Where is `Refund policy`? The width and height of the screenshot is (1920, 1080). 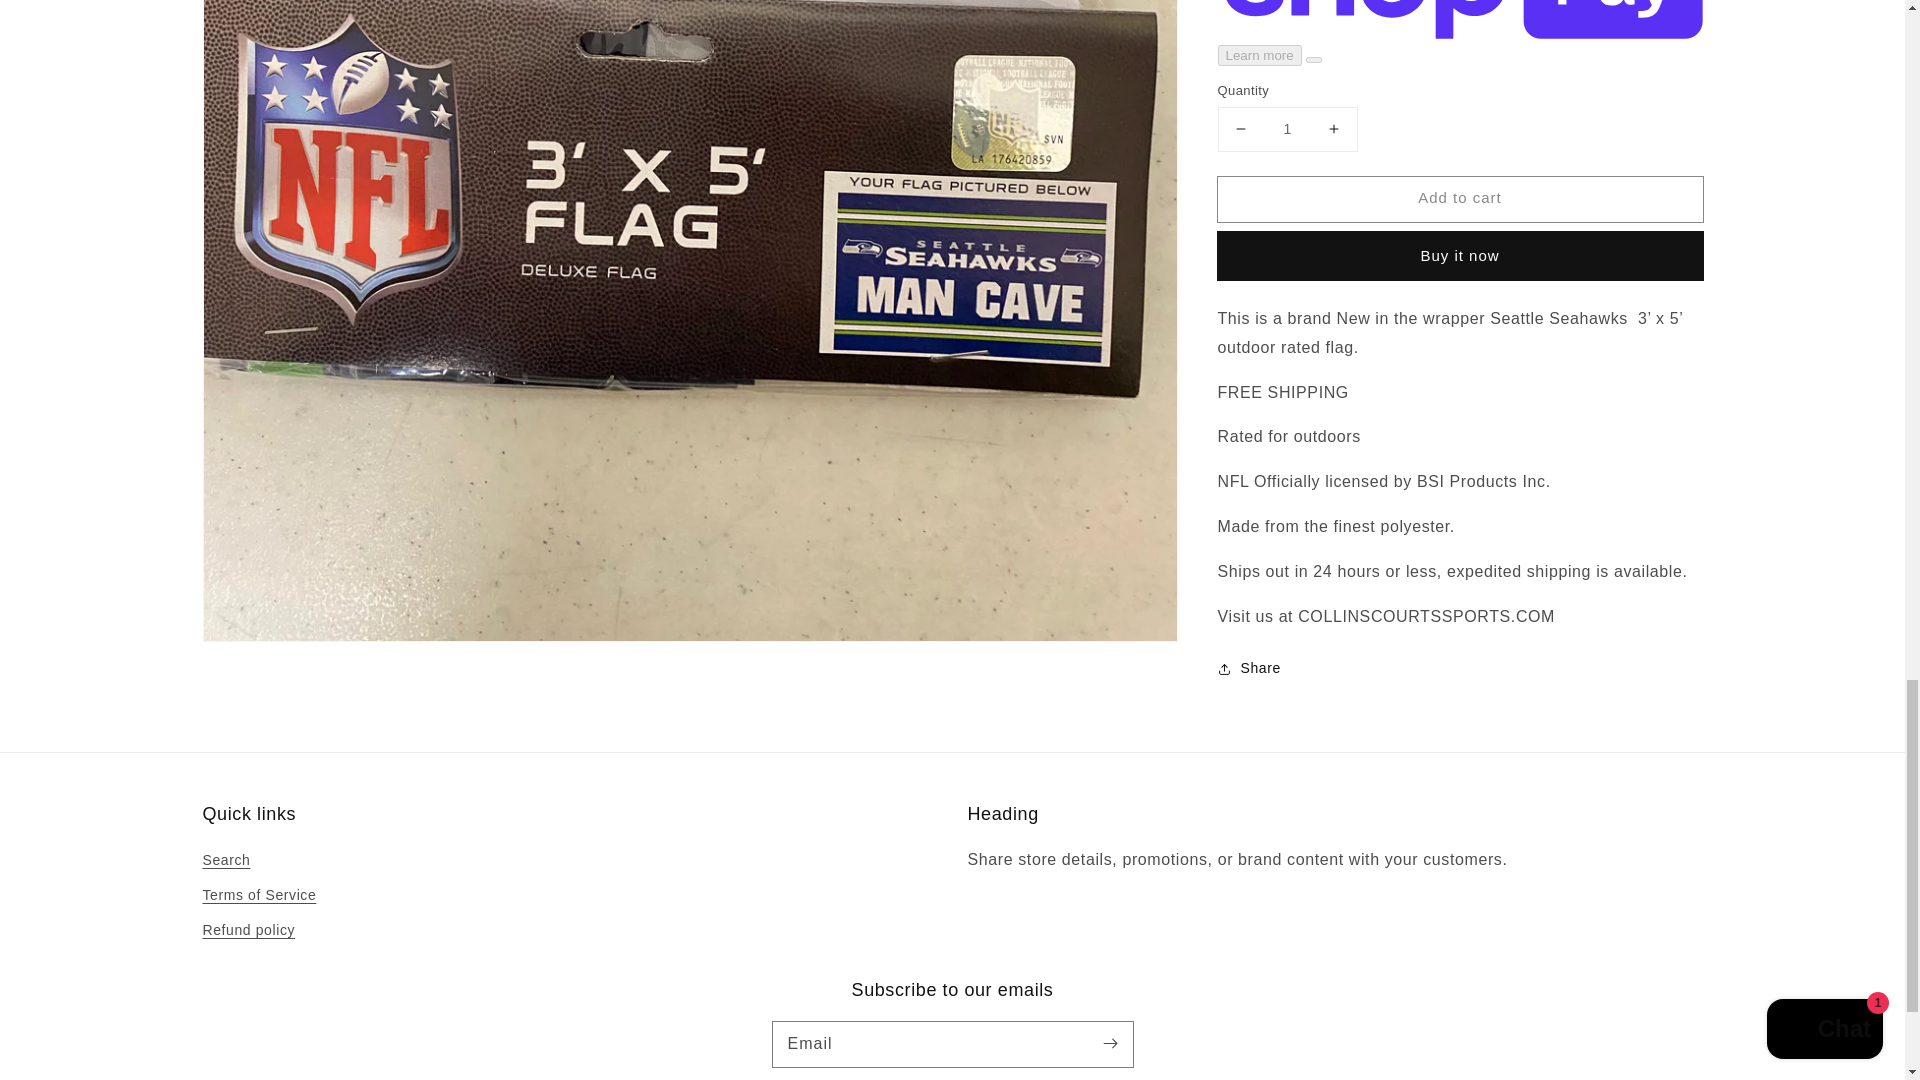
Refund policy is located at coordinates (248, 930).